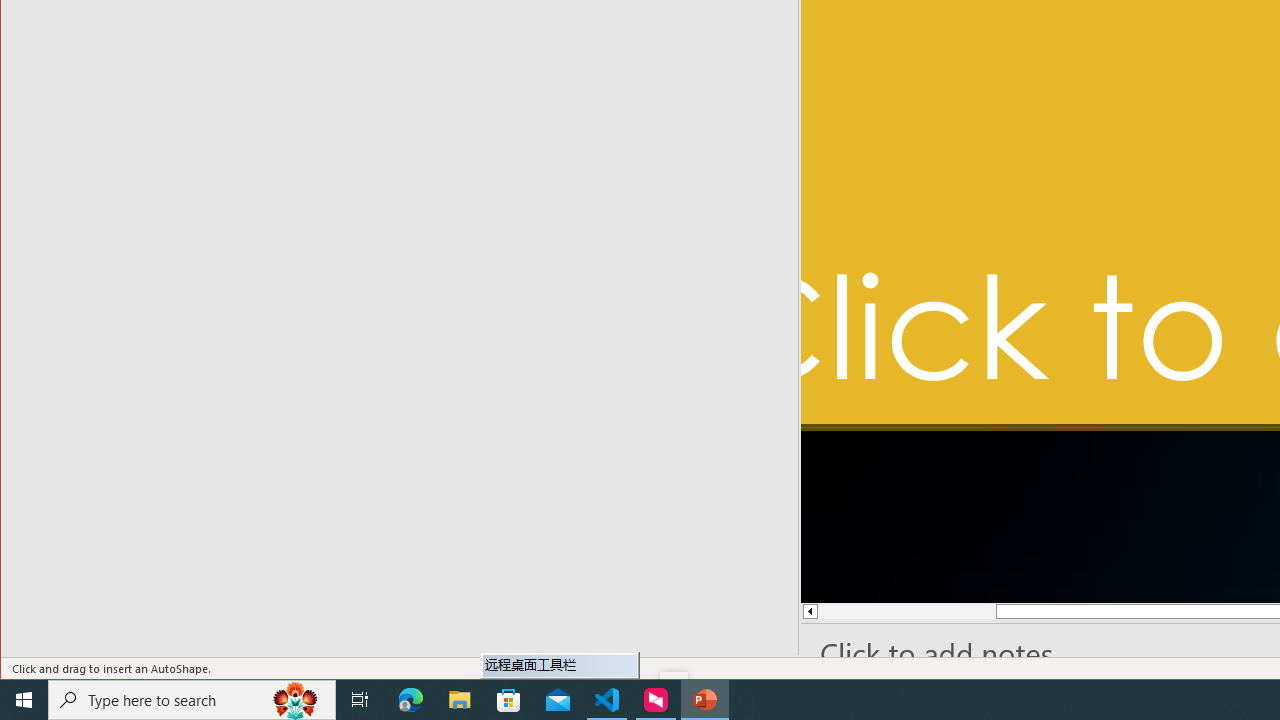 This screenshot has width=1280, height=720. I want to click on Task View, so click(360, 700).